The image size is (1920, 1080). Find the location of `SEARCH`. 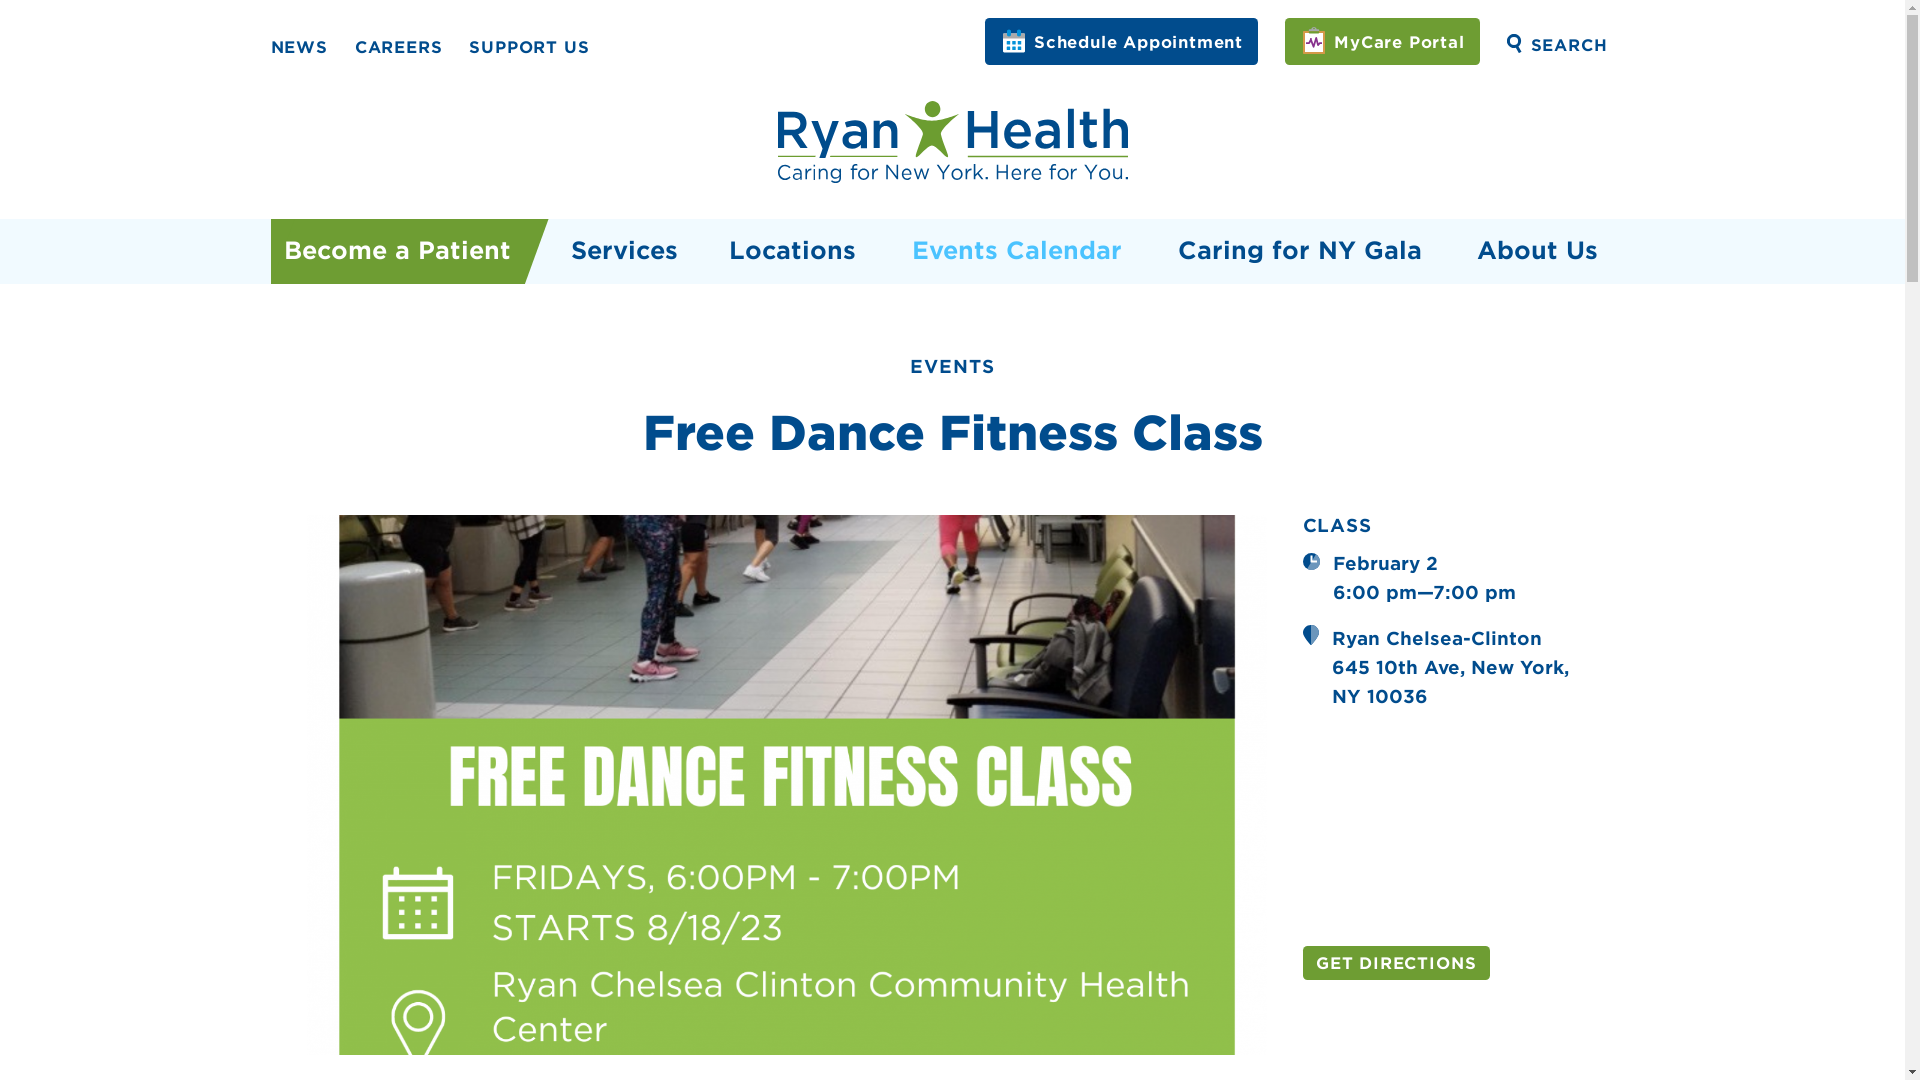

SEARCH is located at coordinates (1558, 46).